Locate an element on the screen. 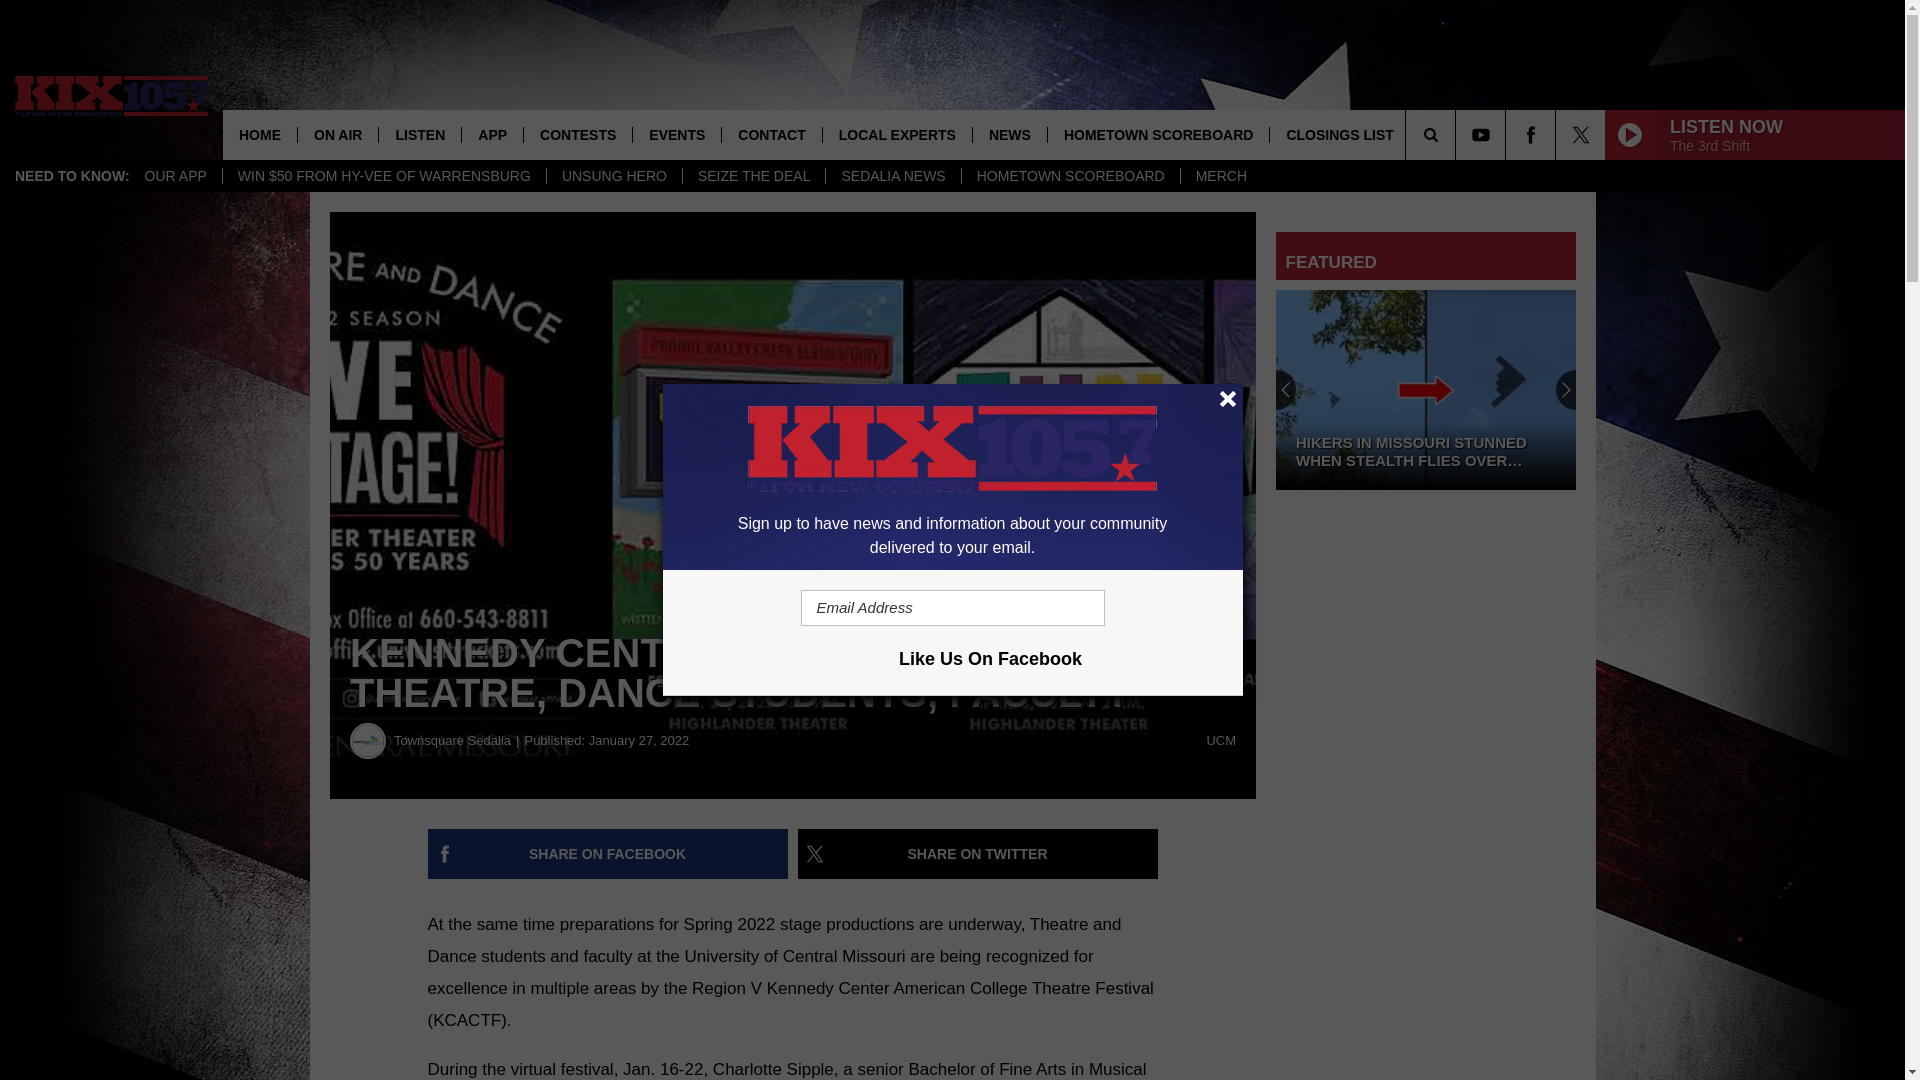 The height and width of the screenshot is (1080, 1920). ON AIR is located at coordinates (338, 134).